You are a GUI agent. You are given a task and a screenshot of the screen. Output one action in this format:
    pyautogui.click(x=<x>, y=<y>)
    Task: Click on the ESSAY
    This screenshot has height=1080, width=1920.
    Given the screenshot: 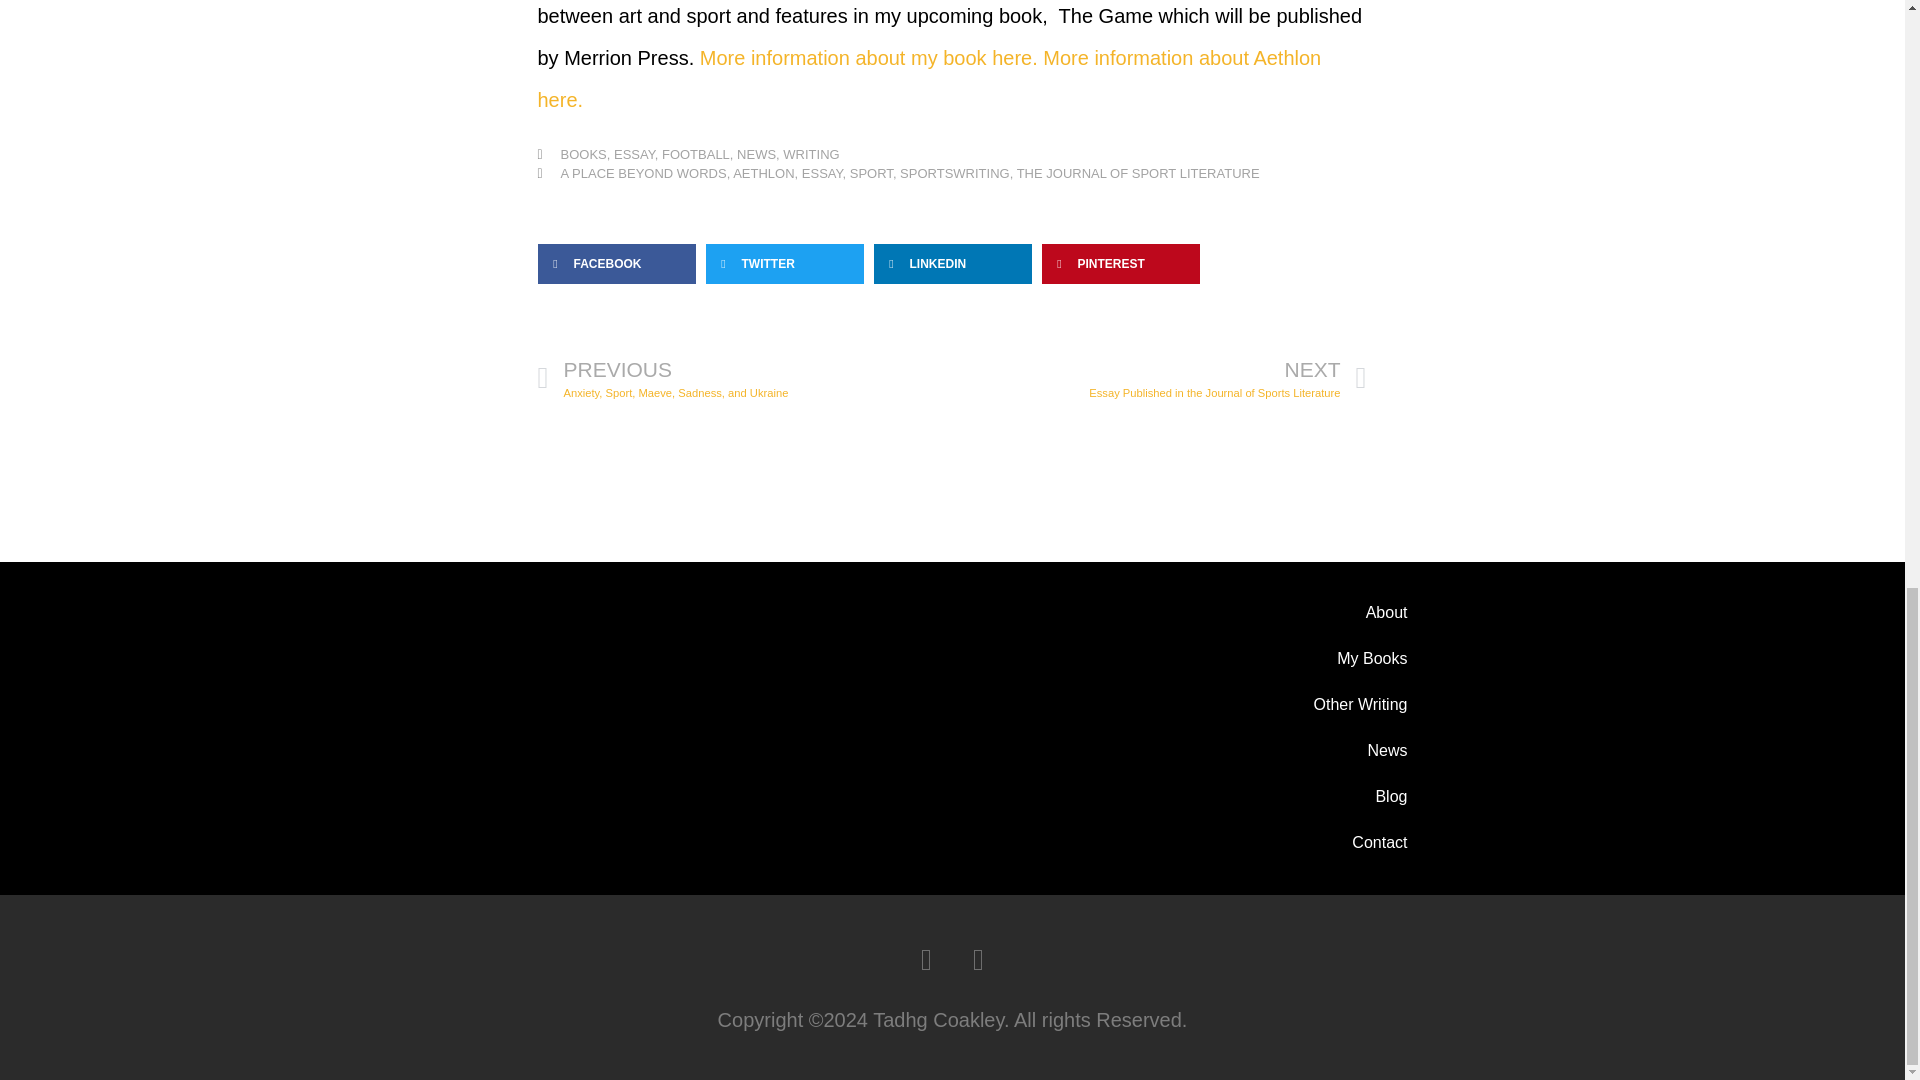 What is the action you would take?
    pyautogui.click(x=1160, y=378)
    